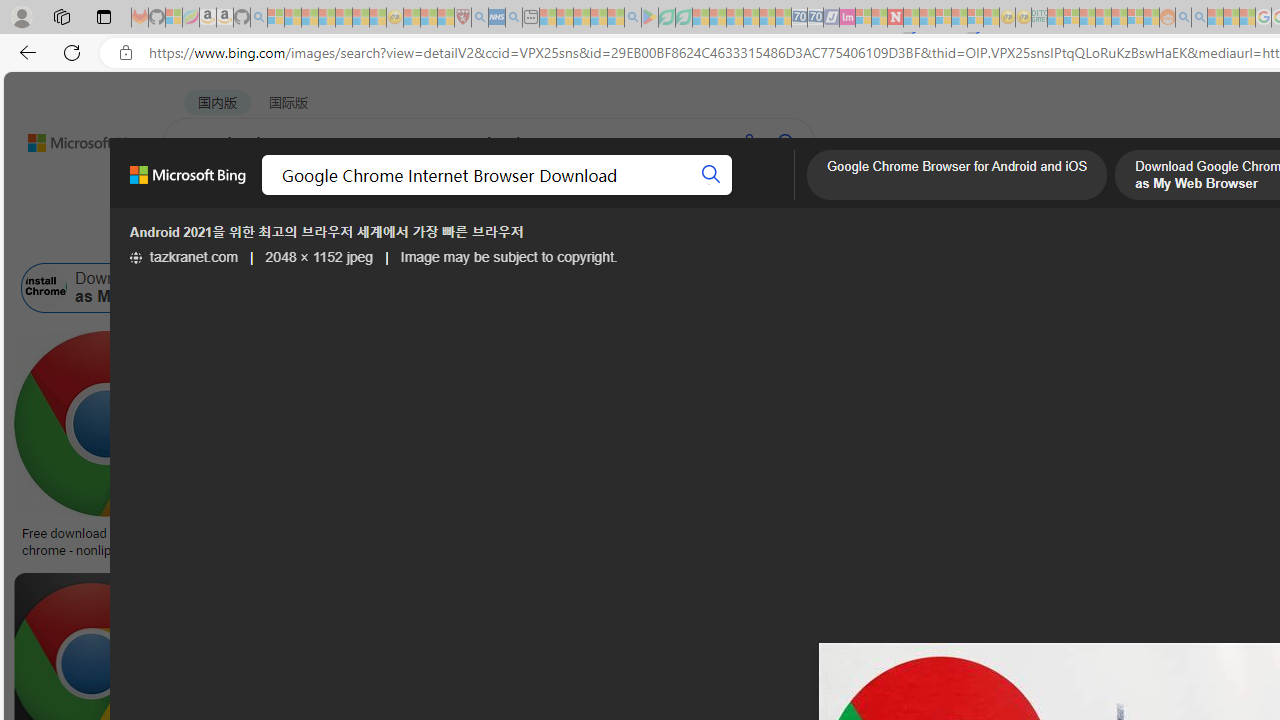 Image resolution: width=1280 pixels, height=720 pixels. What do you see at coordinates (317, 288) in the screenshot?
I see `Google Chrome Website Download` at bounding box center [317, 288].